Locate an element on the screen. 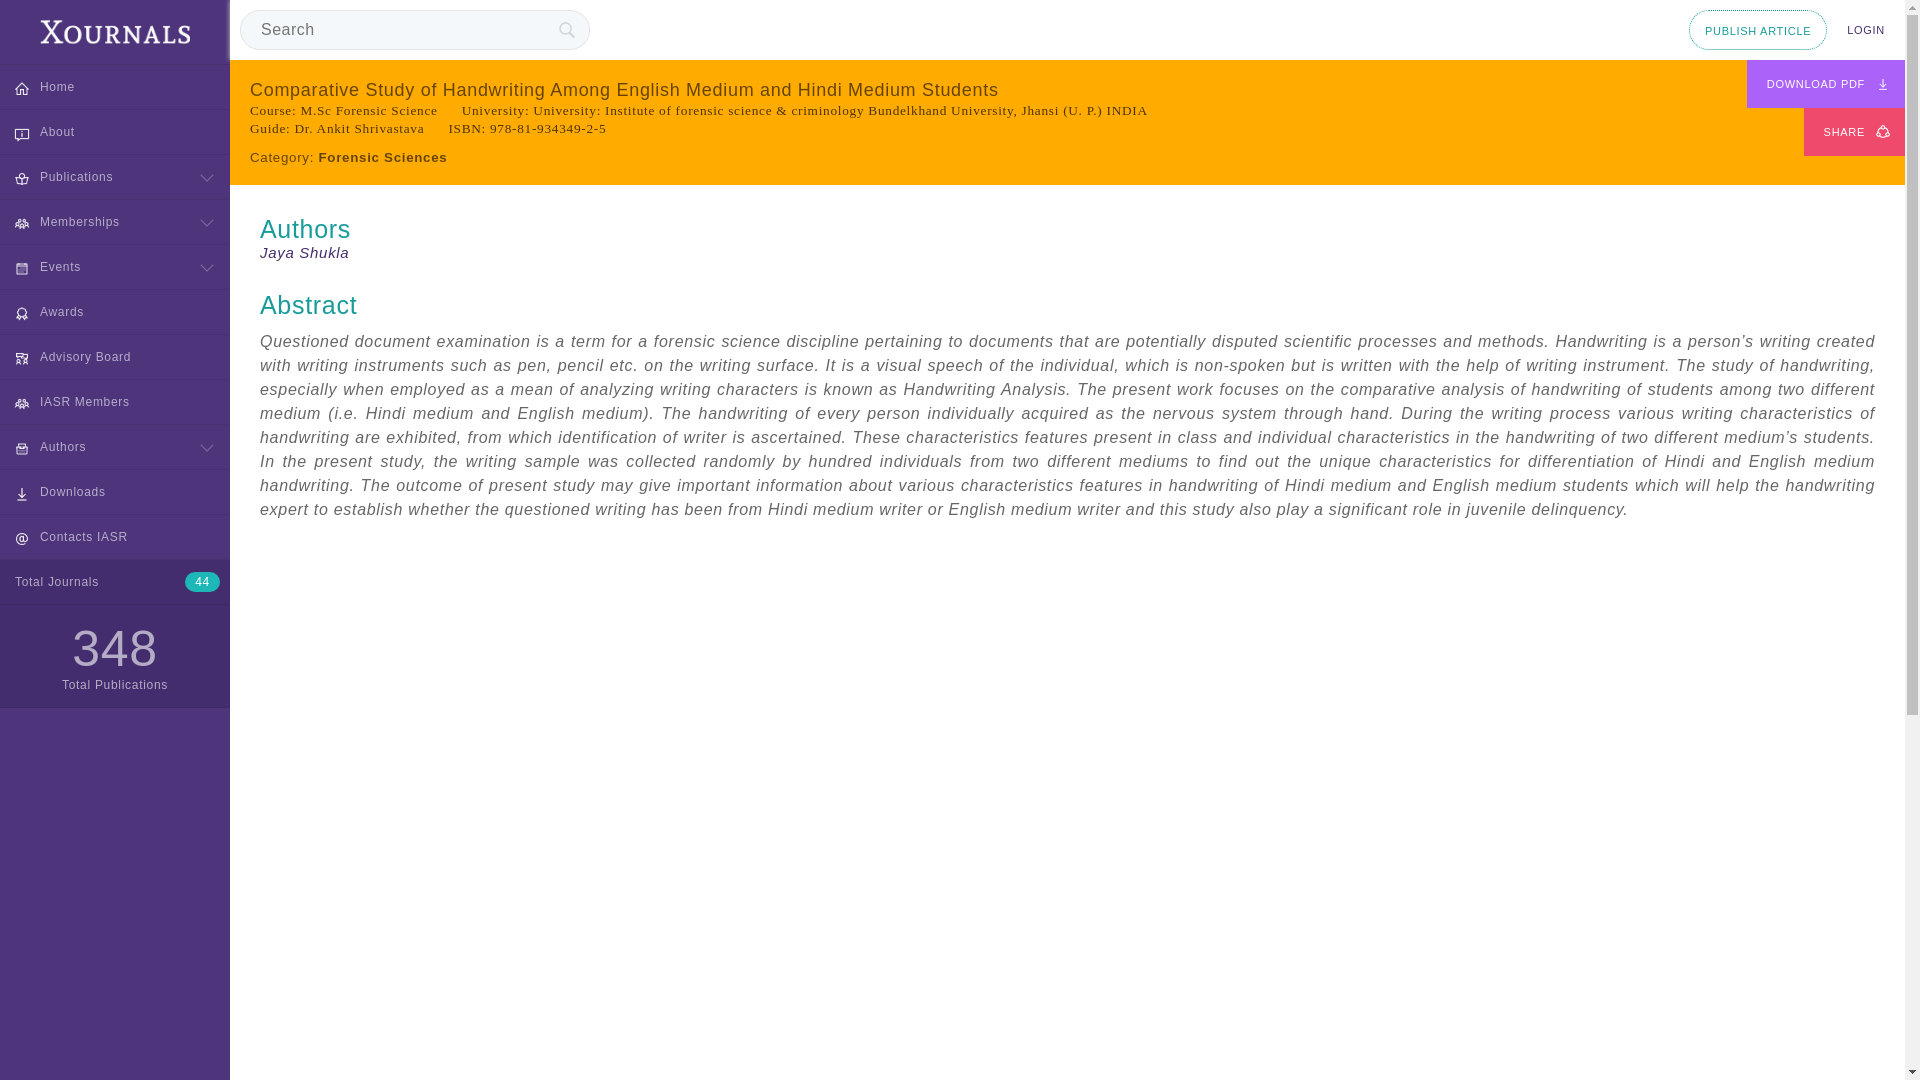  Publications is located at coordinates (115, 176).